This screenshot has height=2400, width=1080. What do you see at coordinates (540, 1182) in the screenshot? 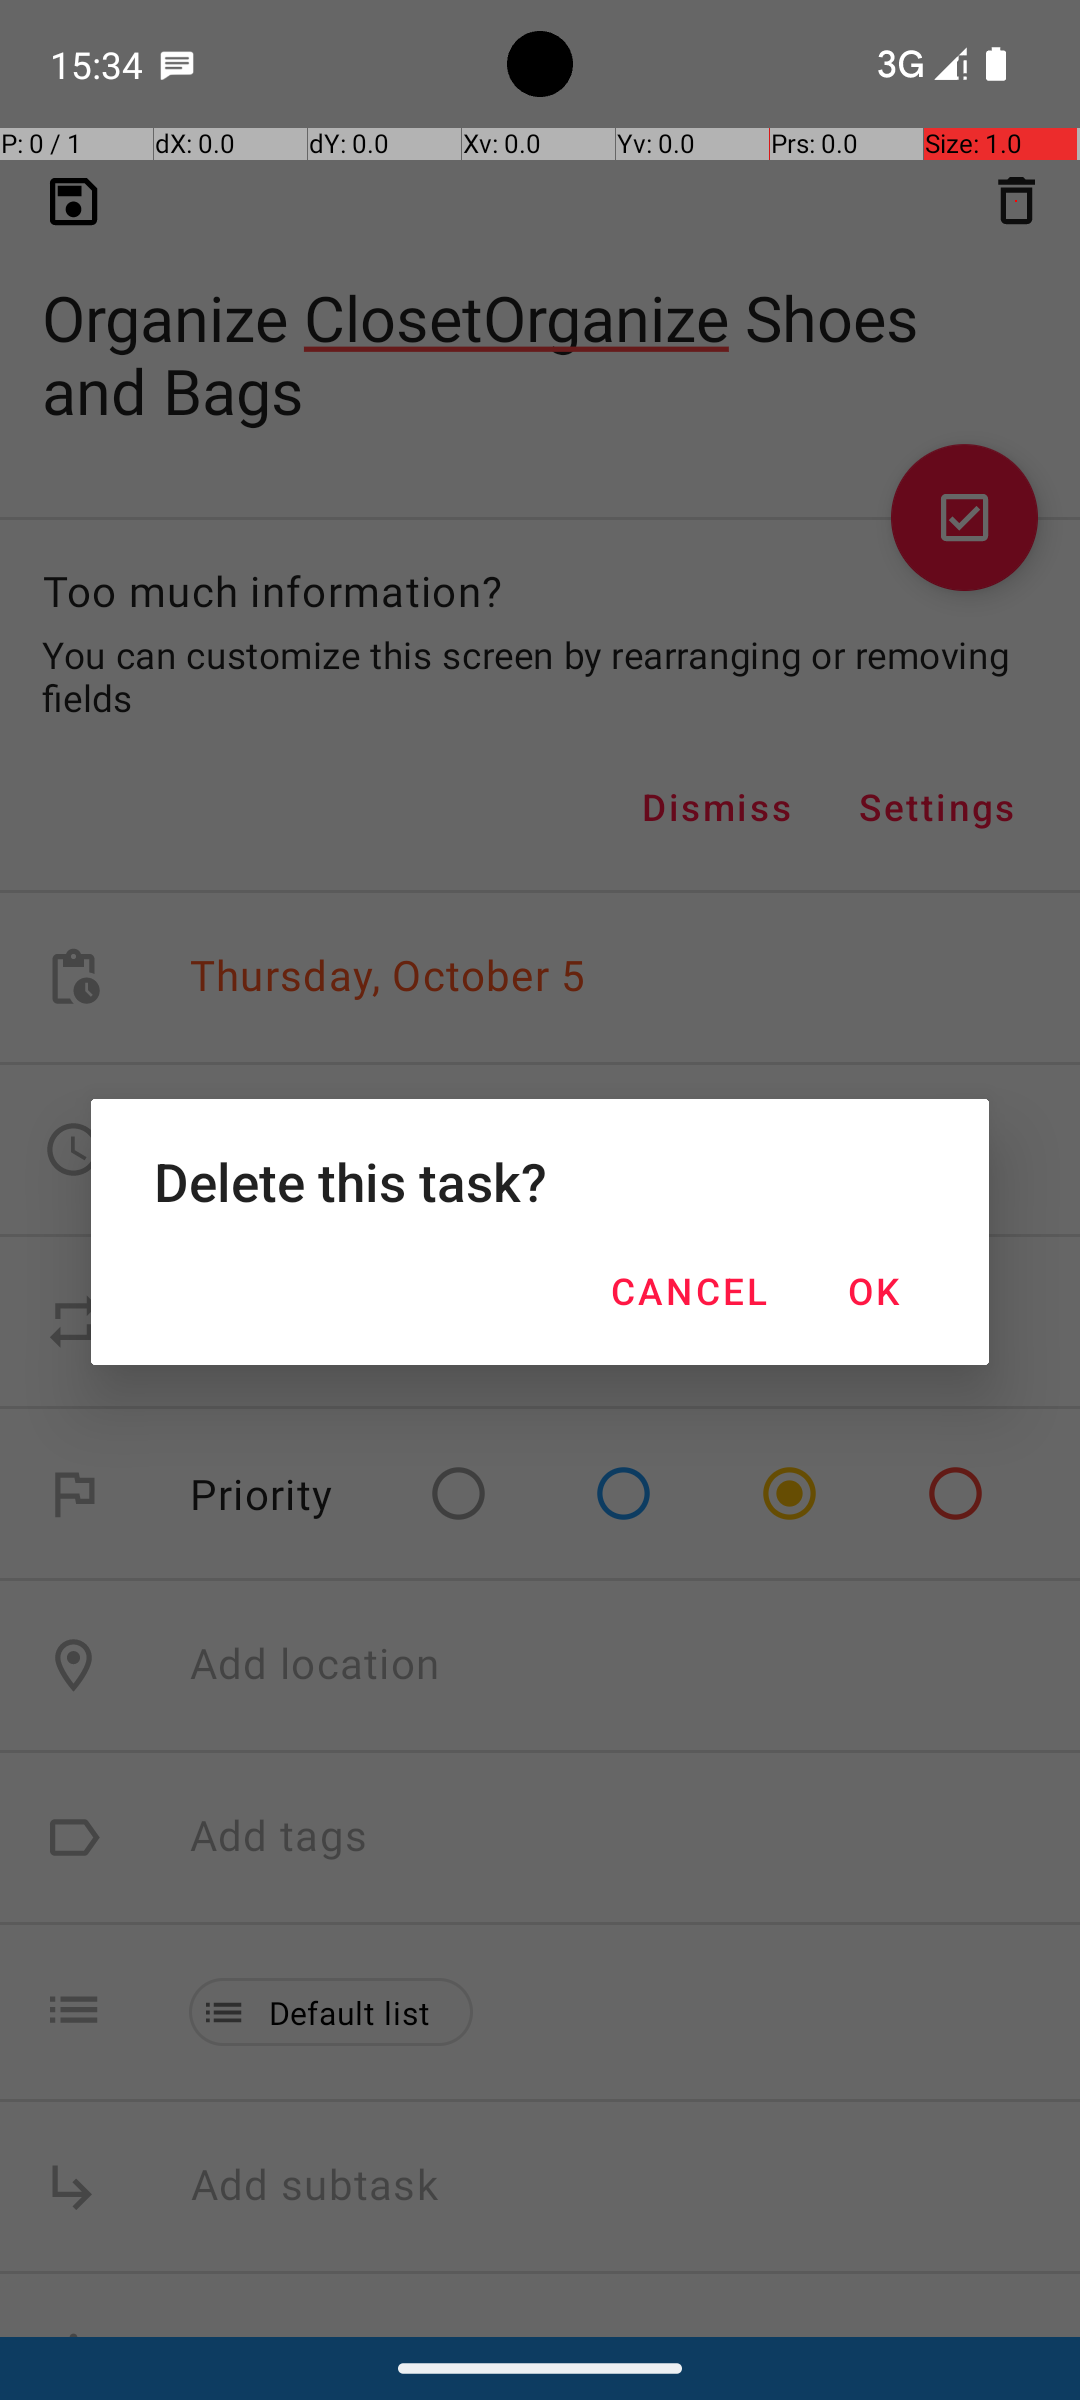
I see `Delete this task?` at bounding box center [540, 1182].